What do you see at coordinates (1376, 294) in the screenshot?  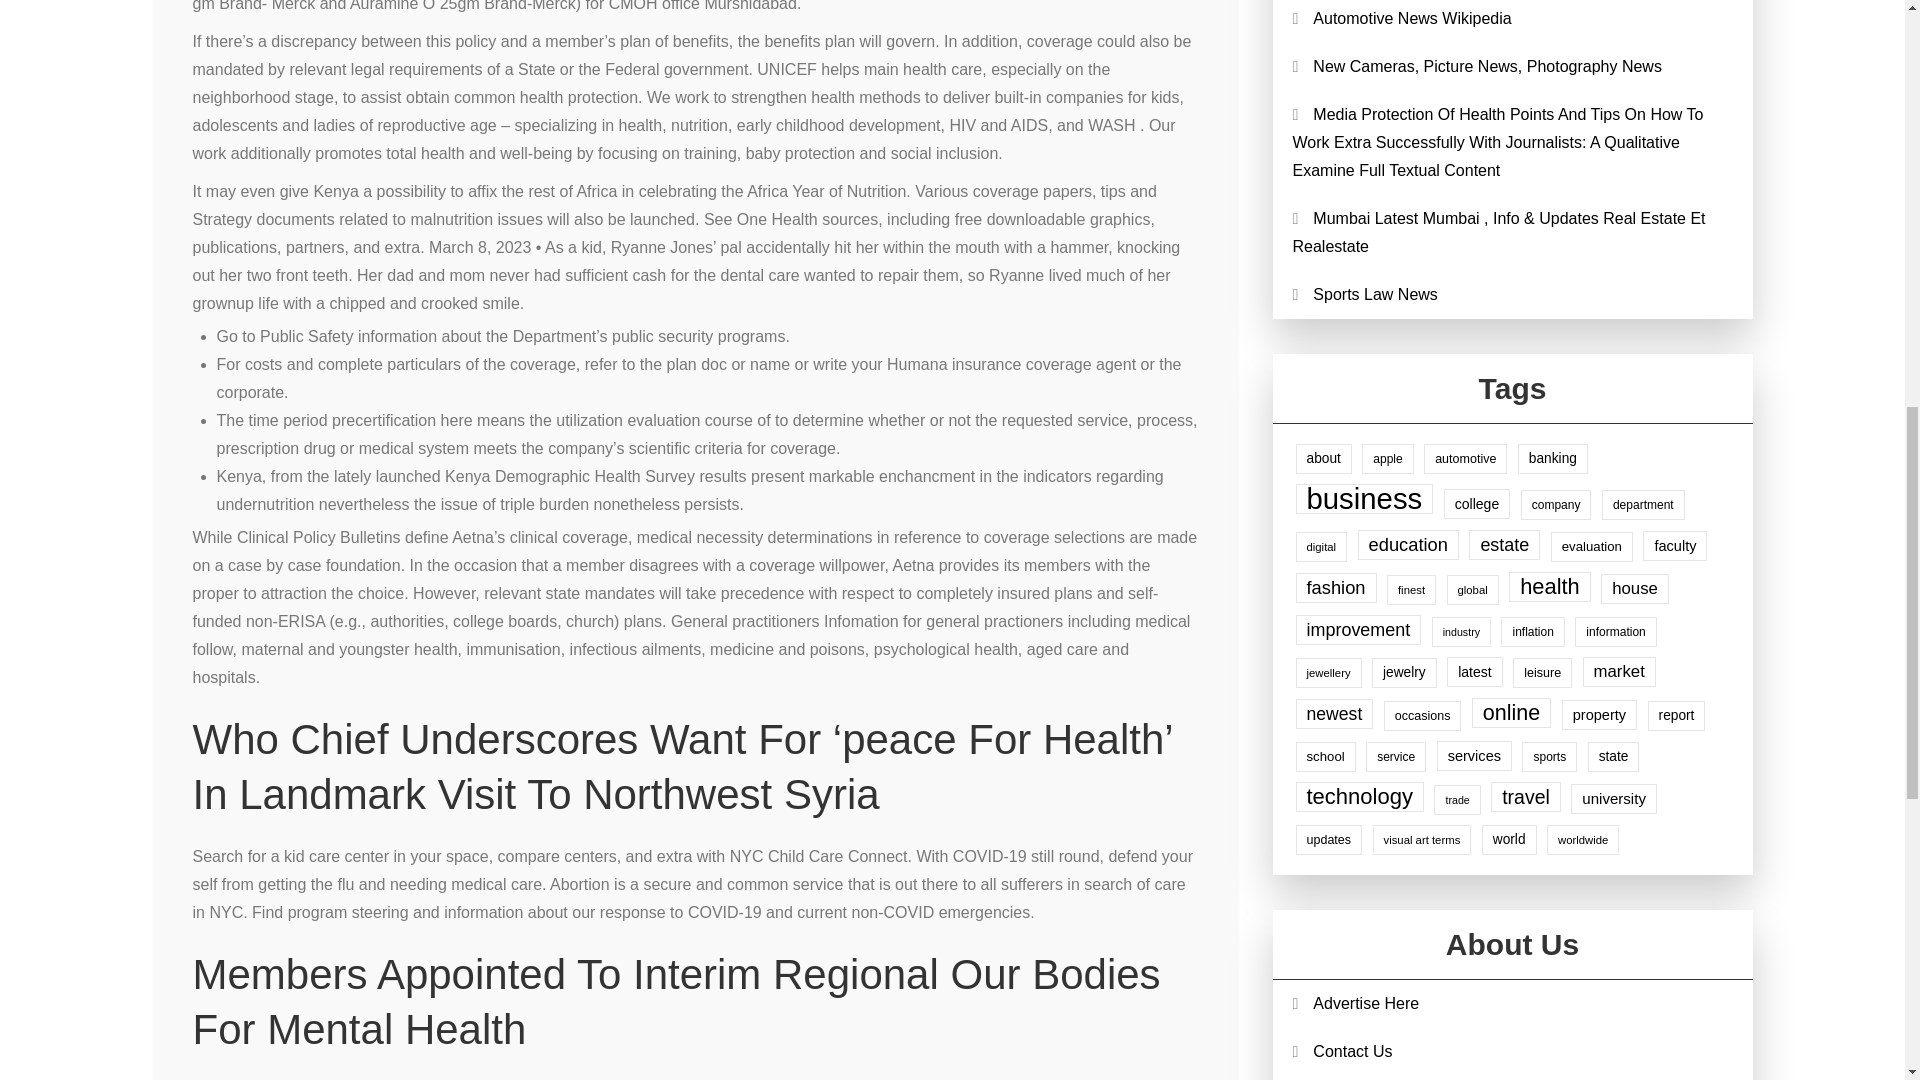 I see `Sports Law News` at bounding box center [1376, 294].